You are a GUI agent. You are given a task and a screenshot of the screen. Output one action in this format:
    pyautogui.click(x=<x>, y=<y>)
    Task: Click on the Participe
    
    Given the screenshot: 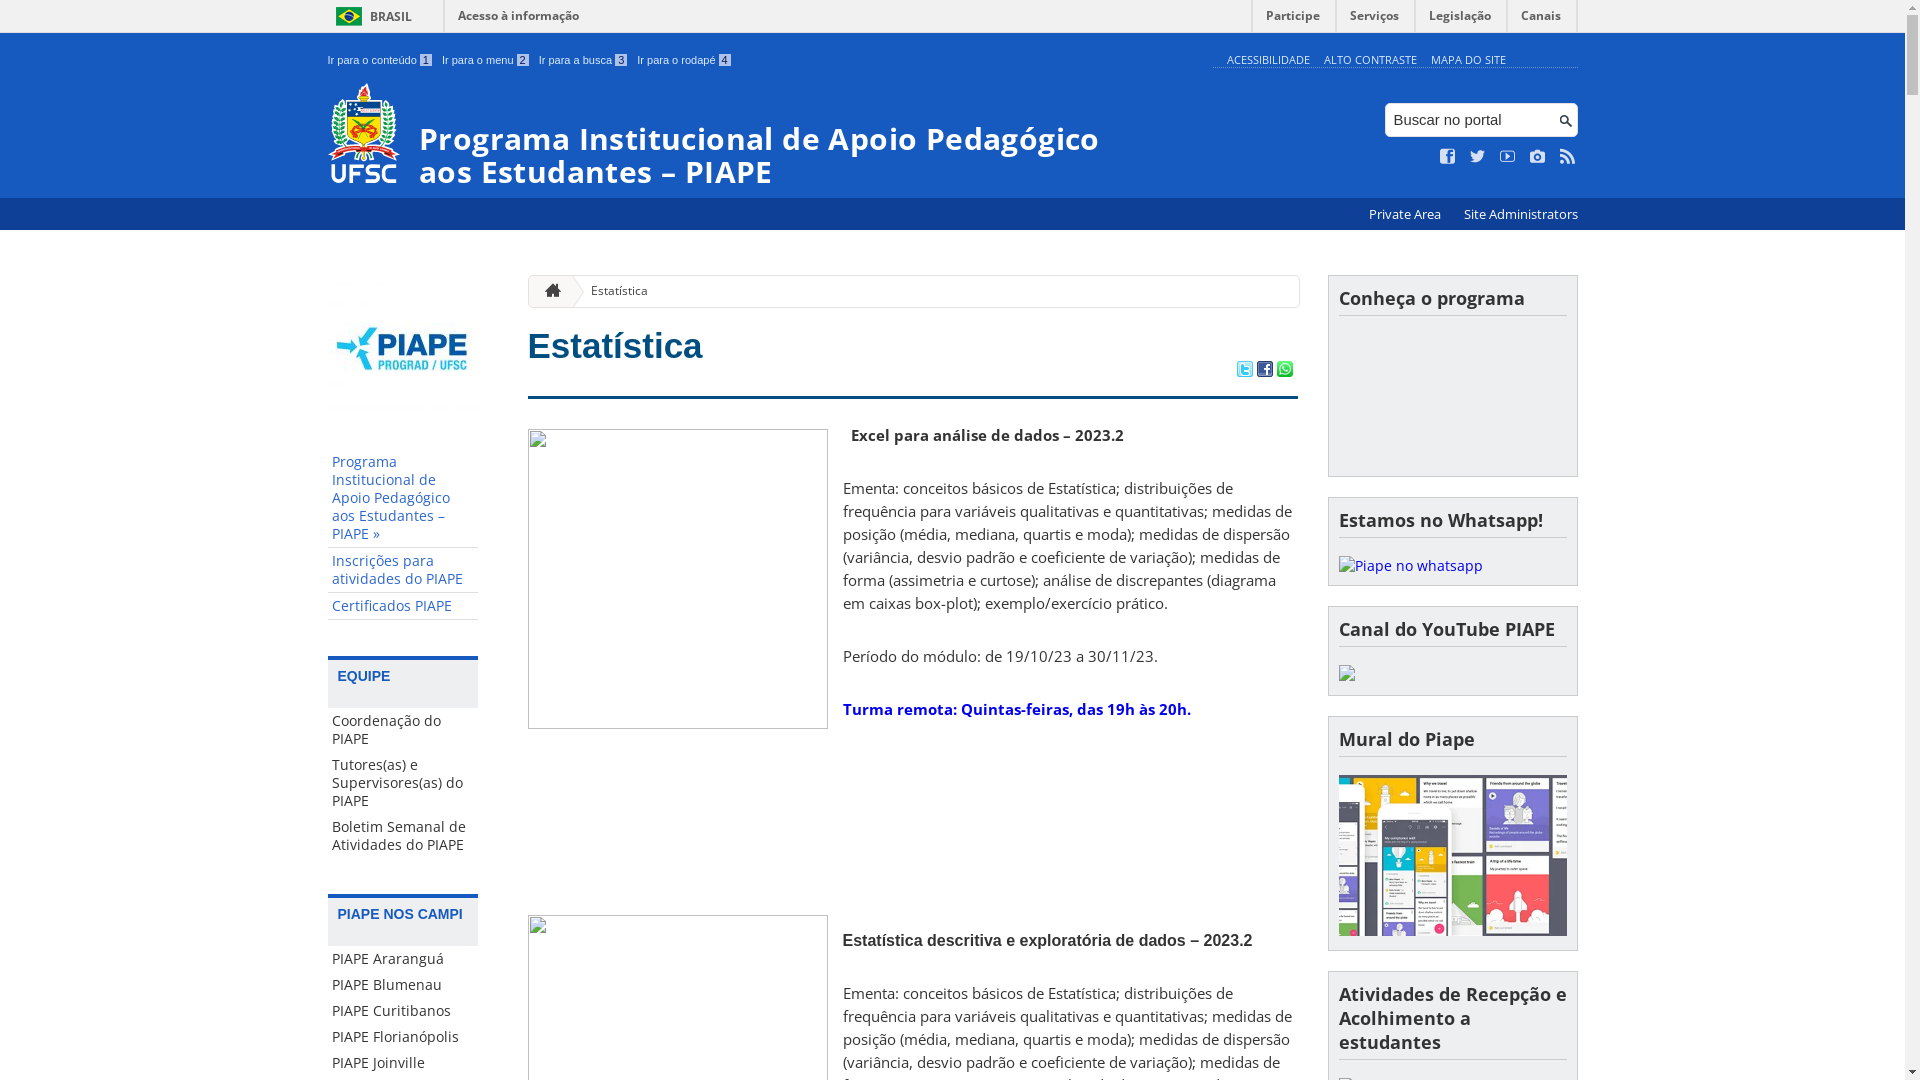 What is the action you would take?
    pyautogui.click(x=1293, y=20)
    